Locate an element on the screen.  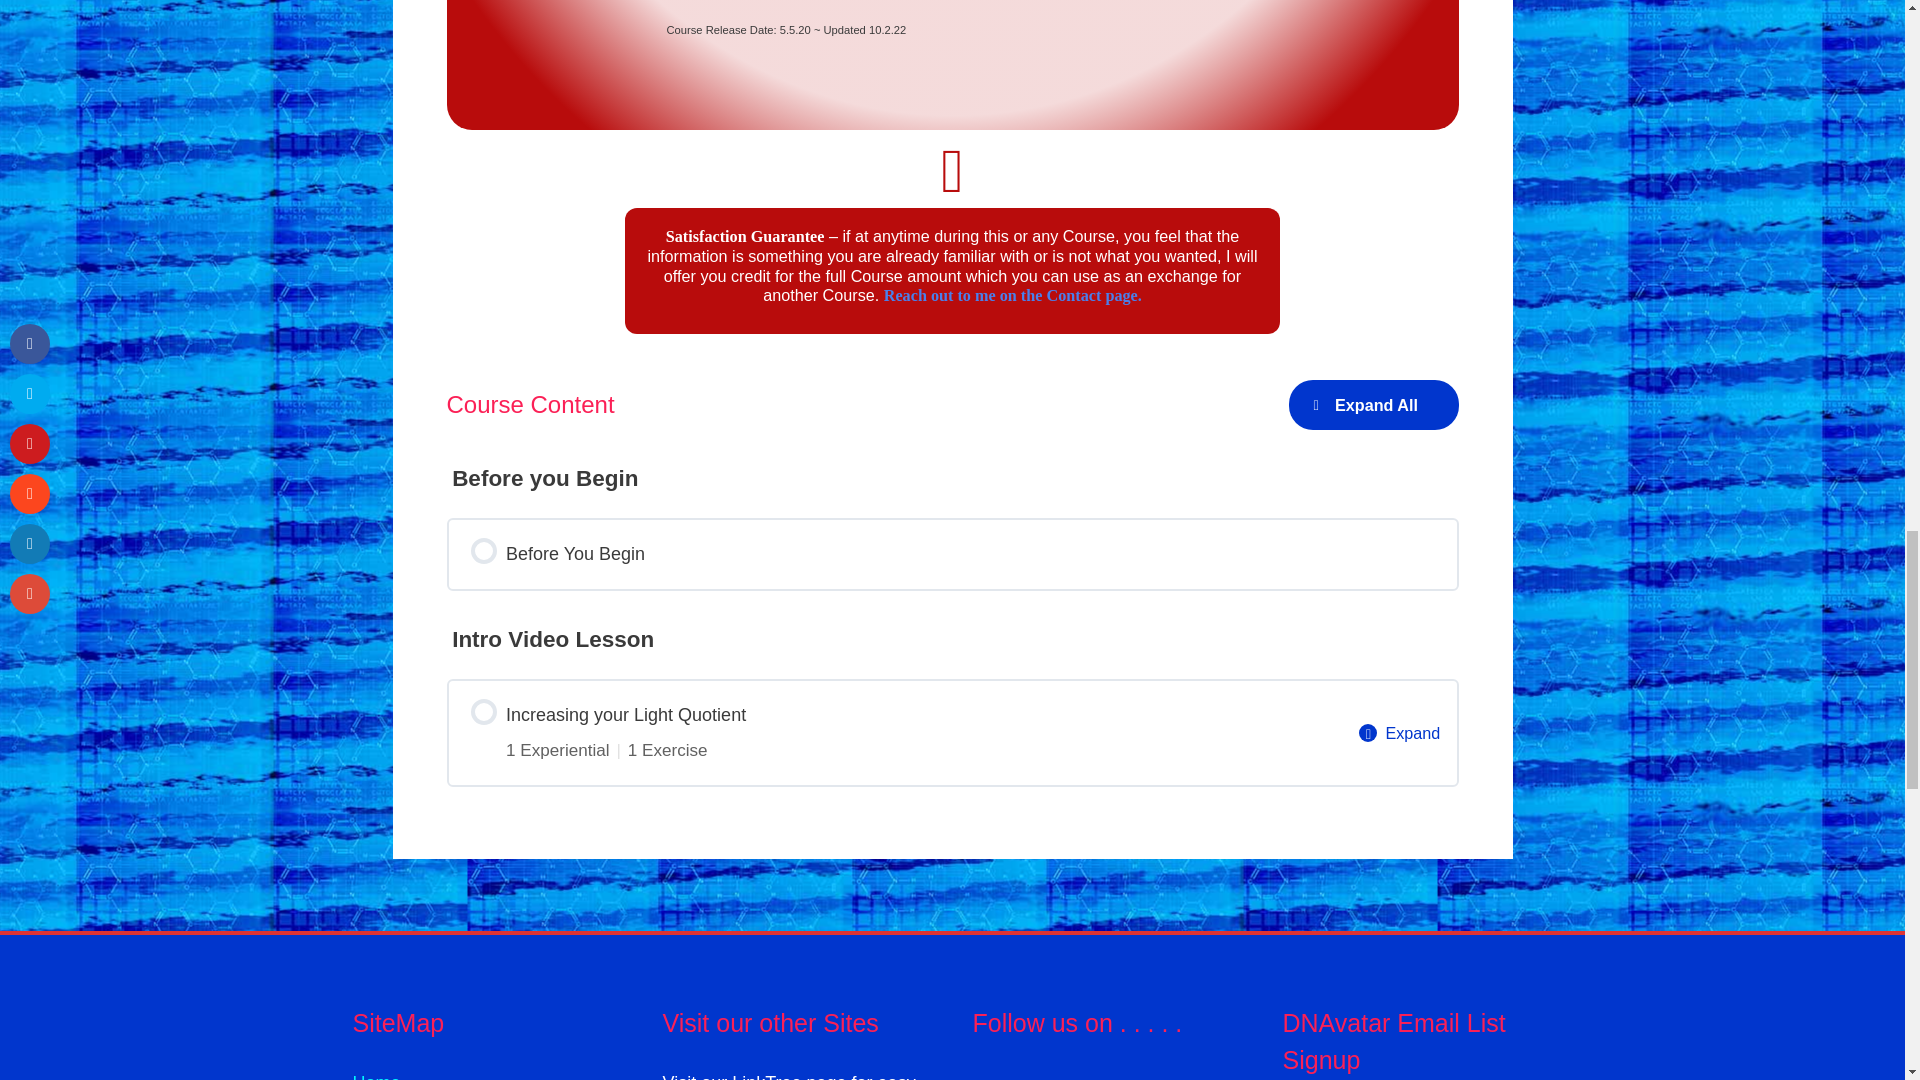
Reach out to me on the Contact page. is located at coordinates (1012, 296).